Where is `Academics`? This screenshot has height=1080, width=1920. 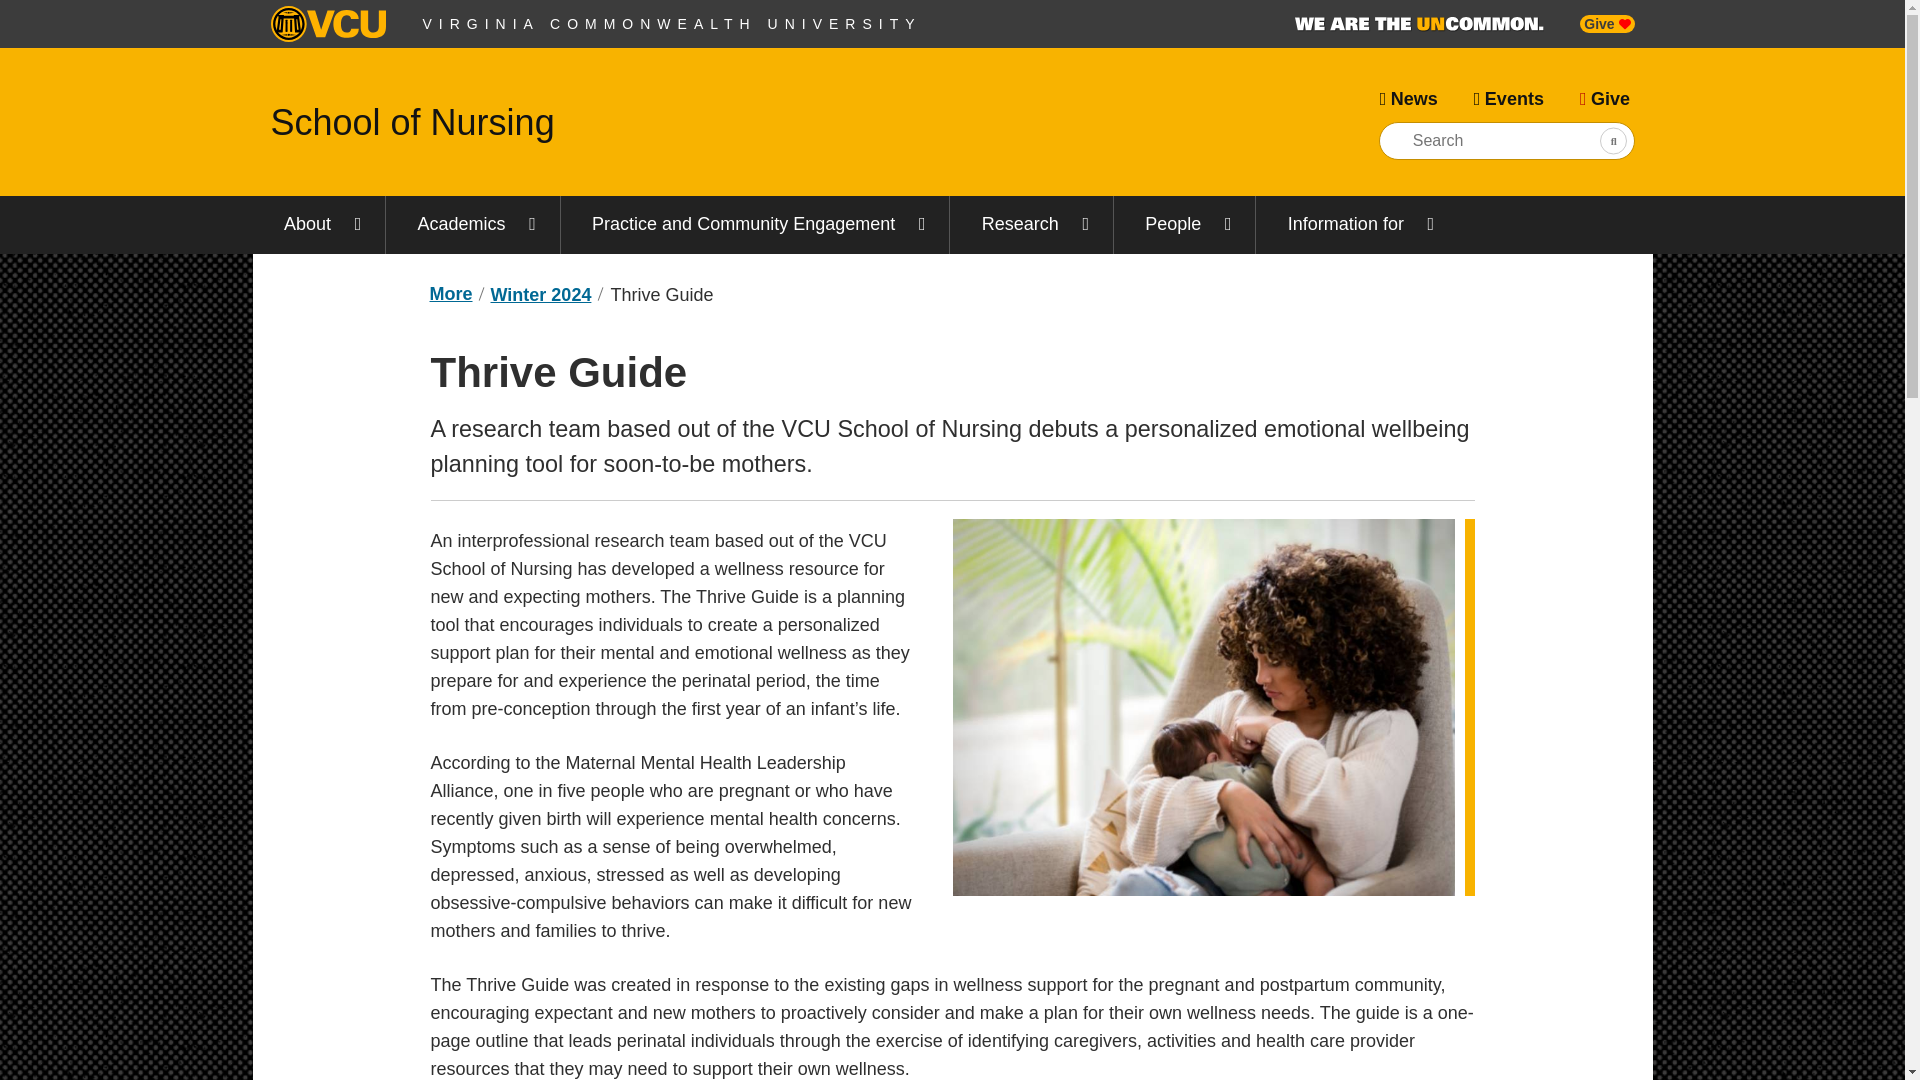 Academics is located at coordinates (472, 224).